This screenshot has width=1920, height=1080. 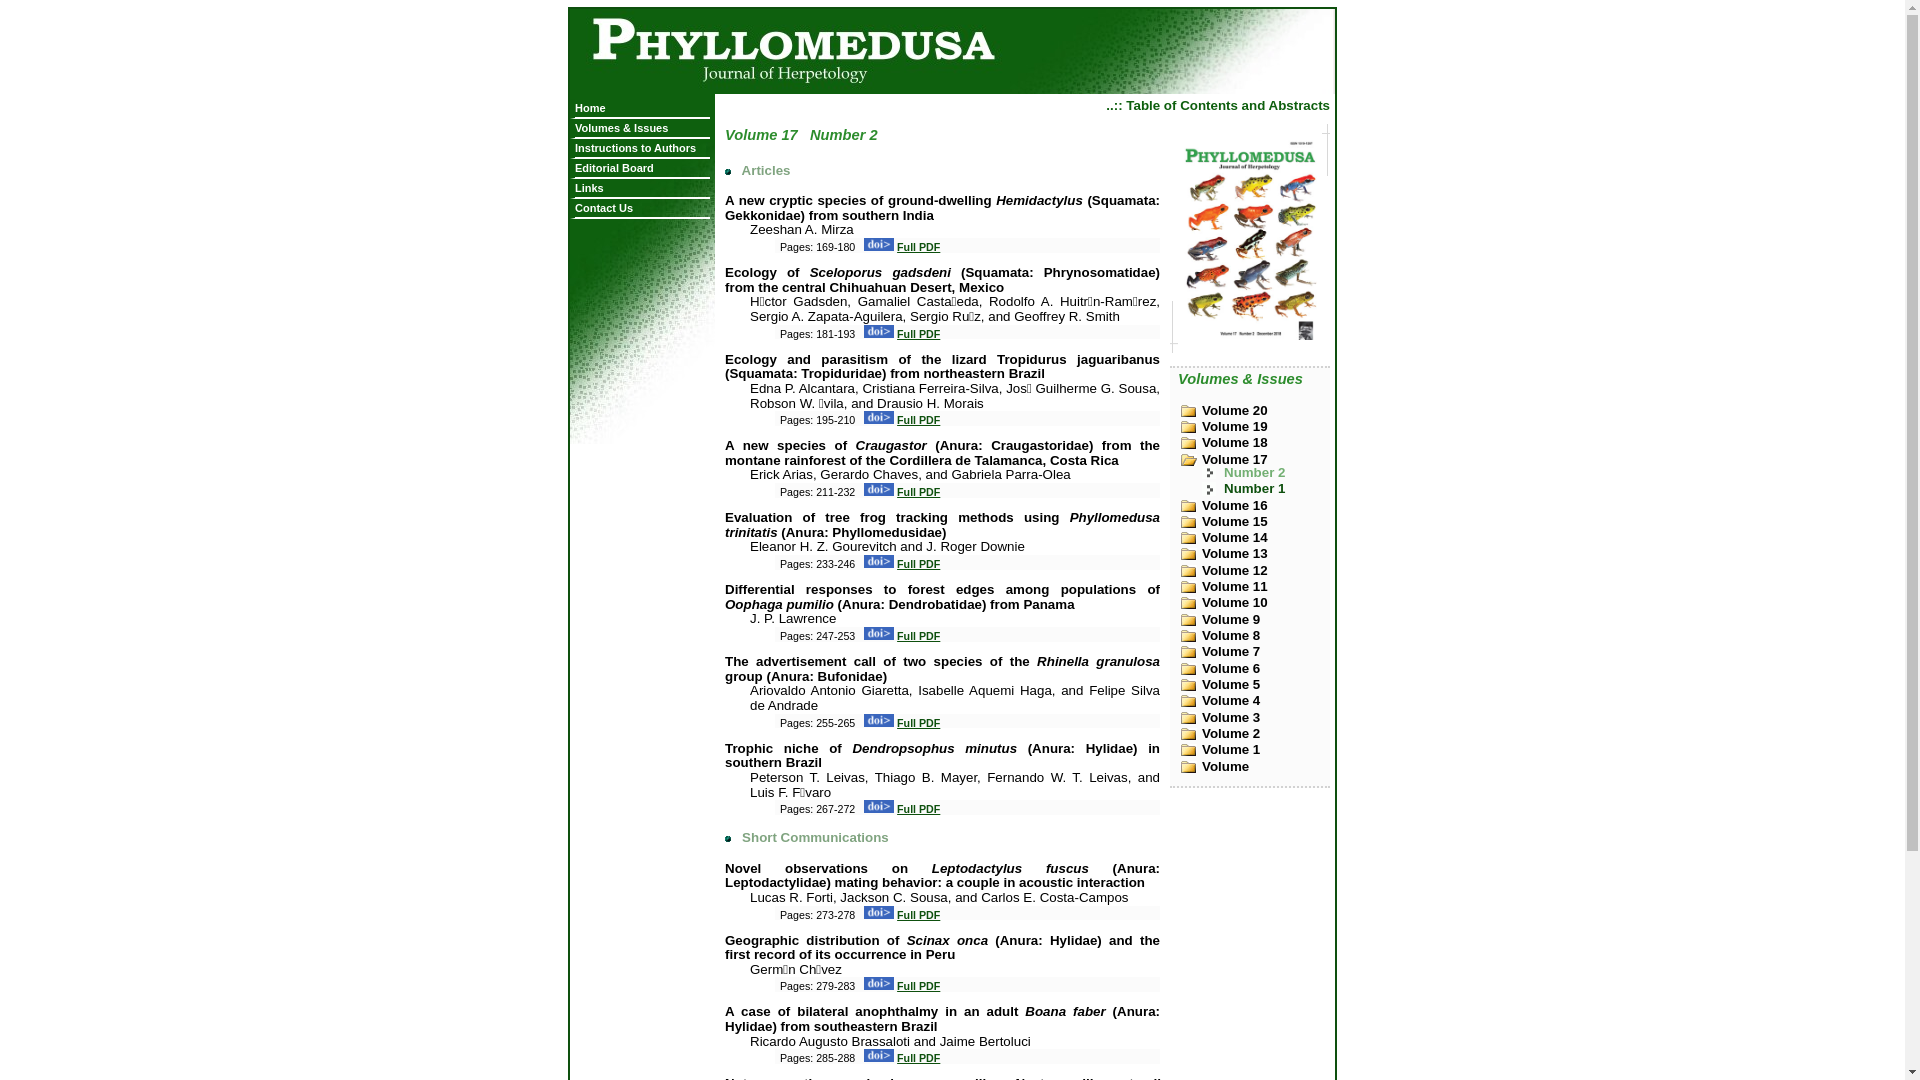 I want to click on Full PDF, so click(x=918, y=492).